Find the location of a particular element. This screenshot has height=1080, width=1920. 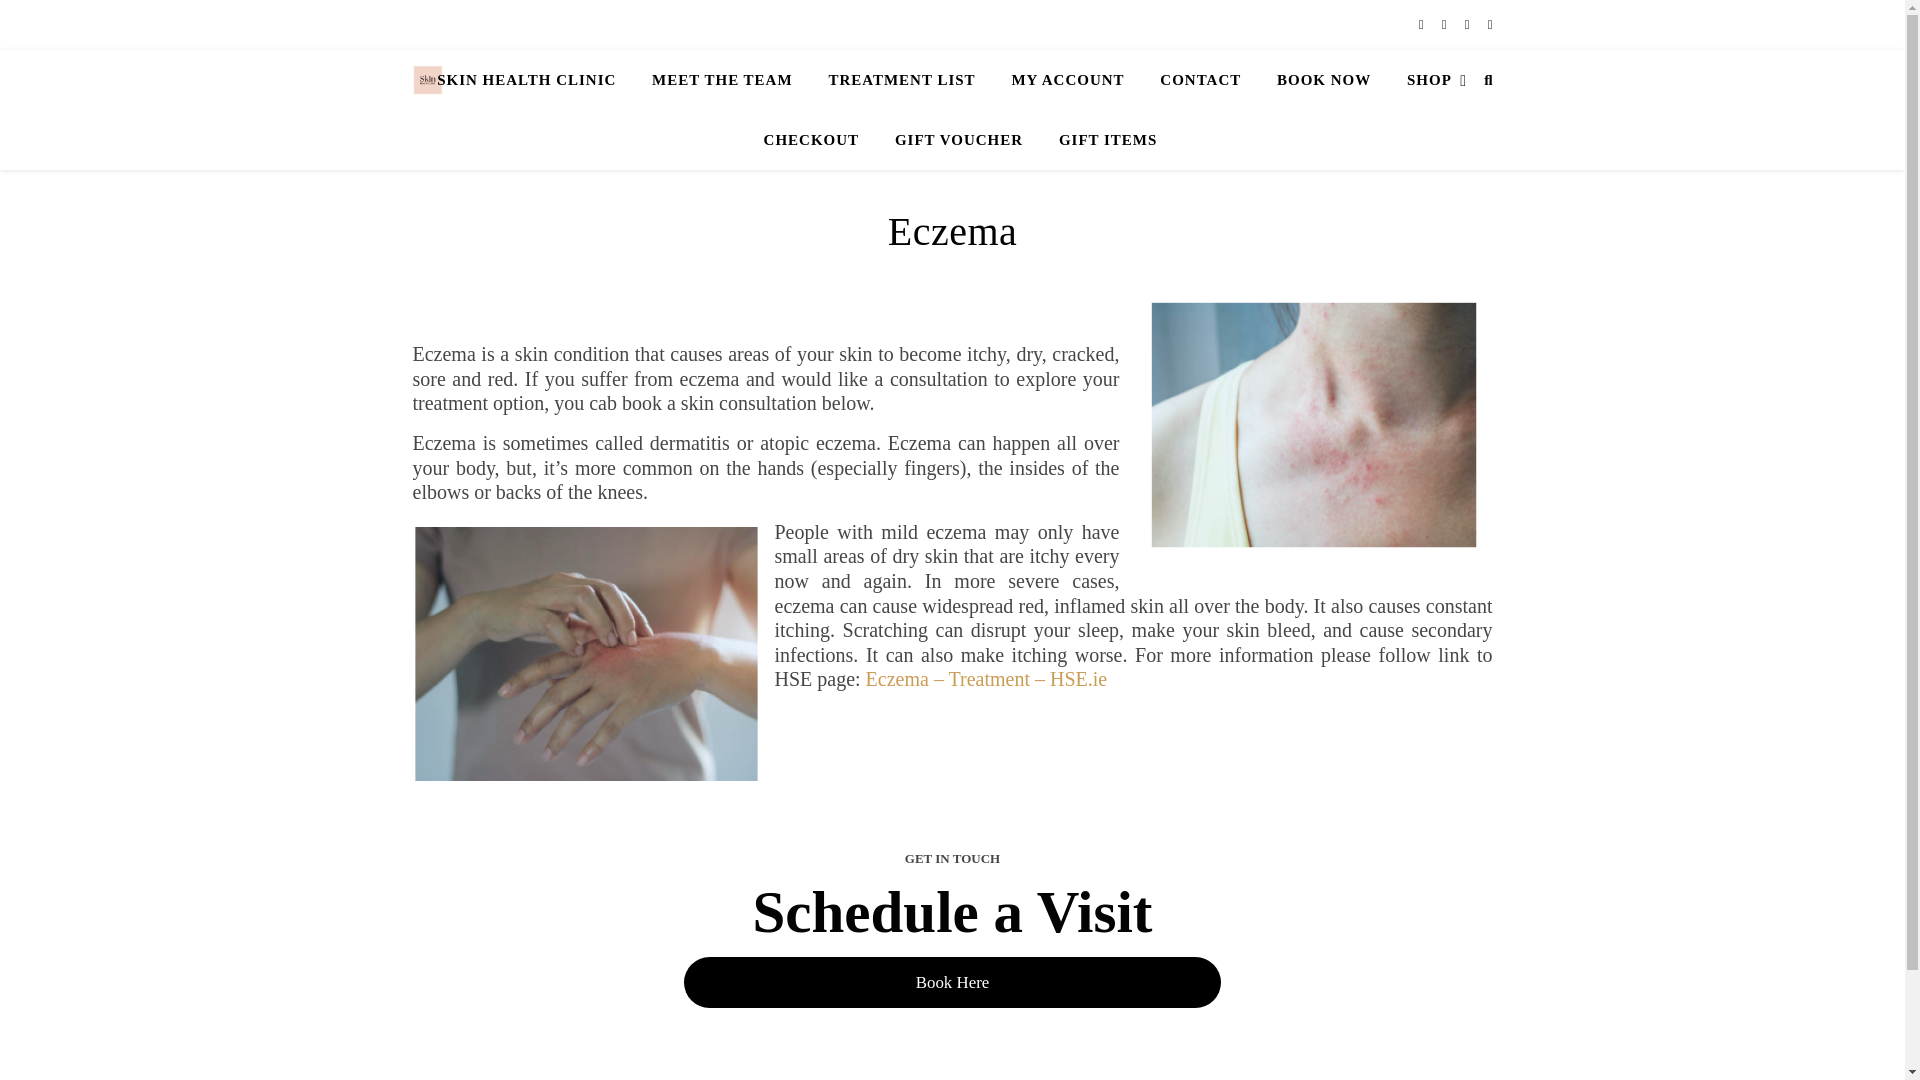

MEET THE TEAM is located at coordinates (722, 80).